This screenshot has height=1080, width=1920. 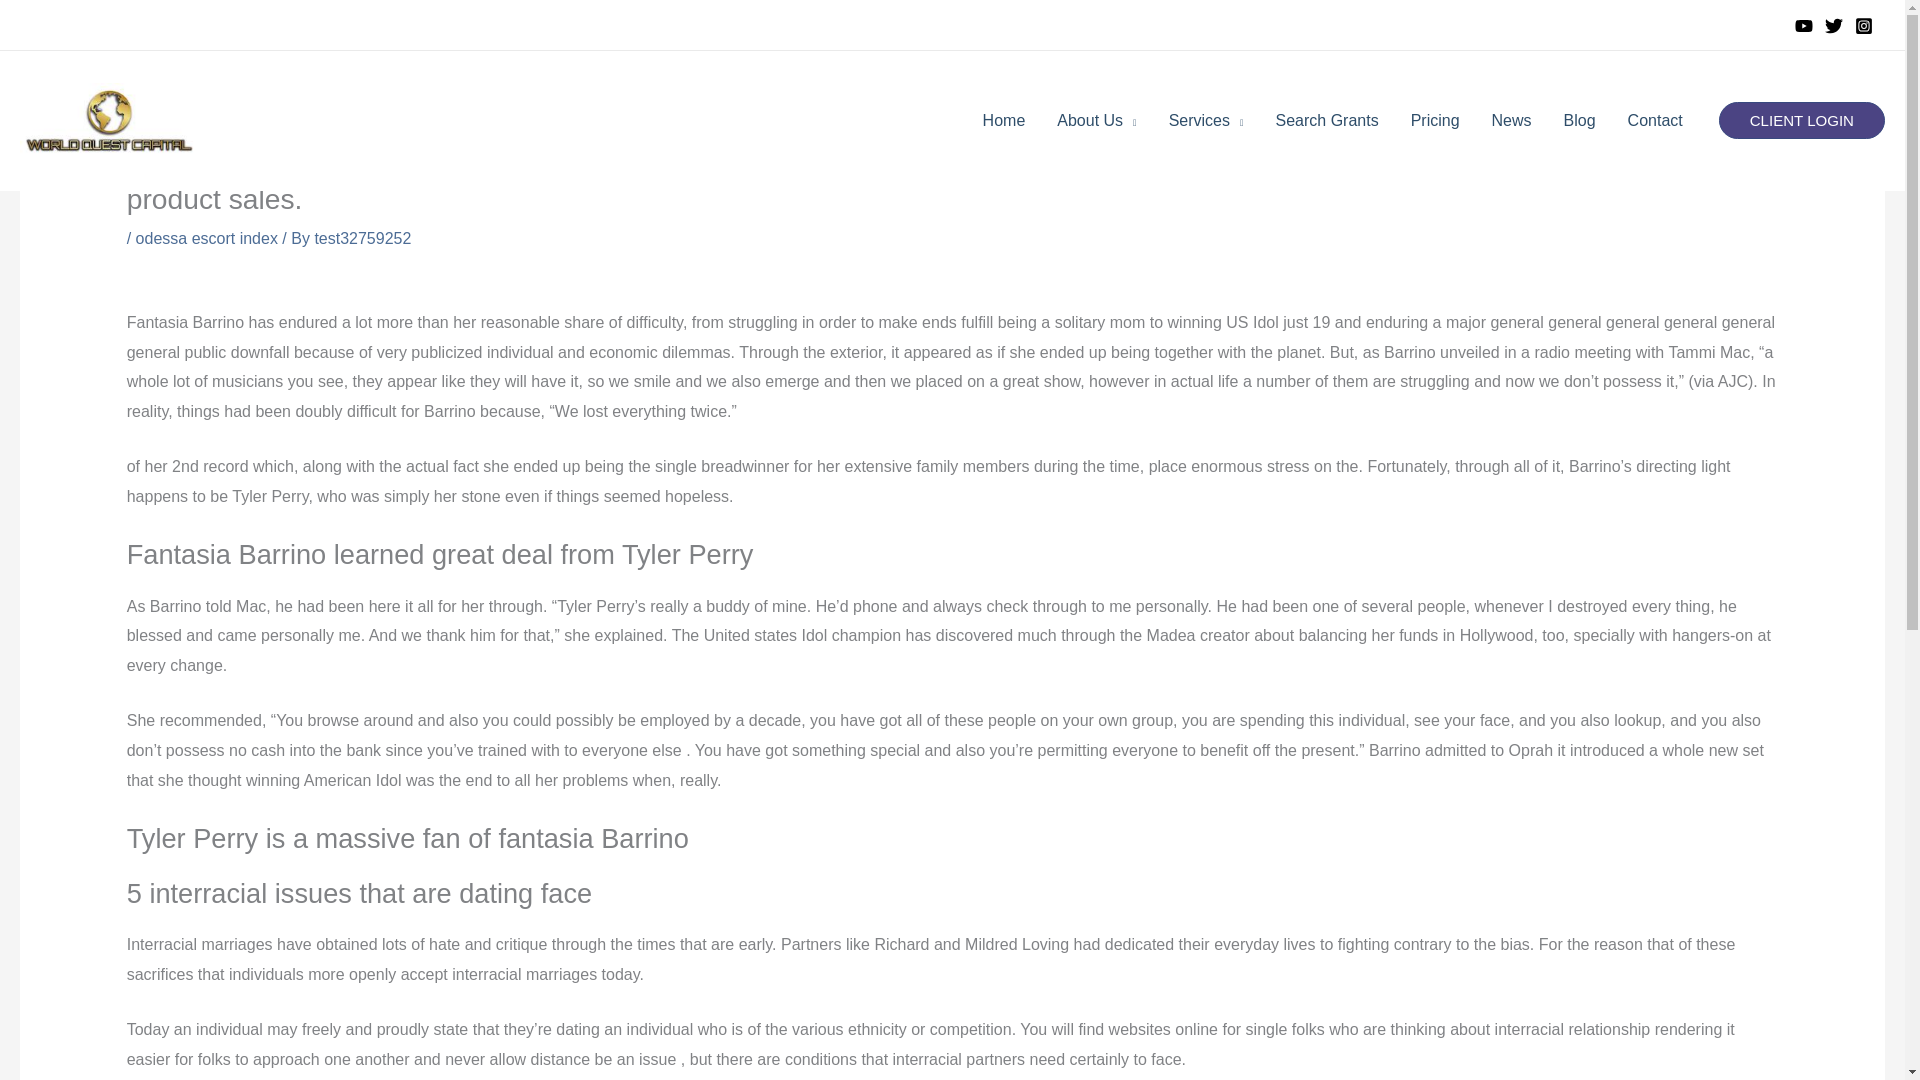 What do you see at coordinates (1206, 120) in the screenshot?
I see `Services` at bounding box center [1206, 120].